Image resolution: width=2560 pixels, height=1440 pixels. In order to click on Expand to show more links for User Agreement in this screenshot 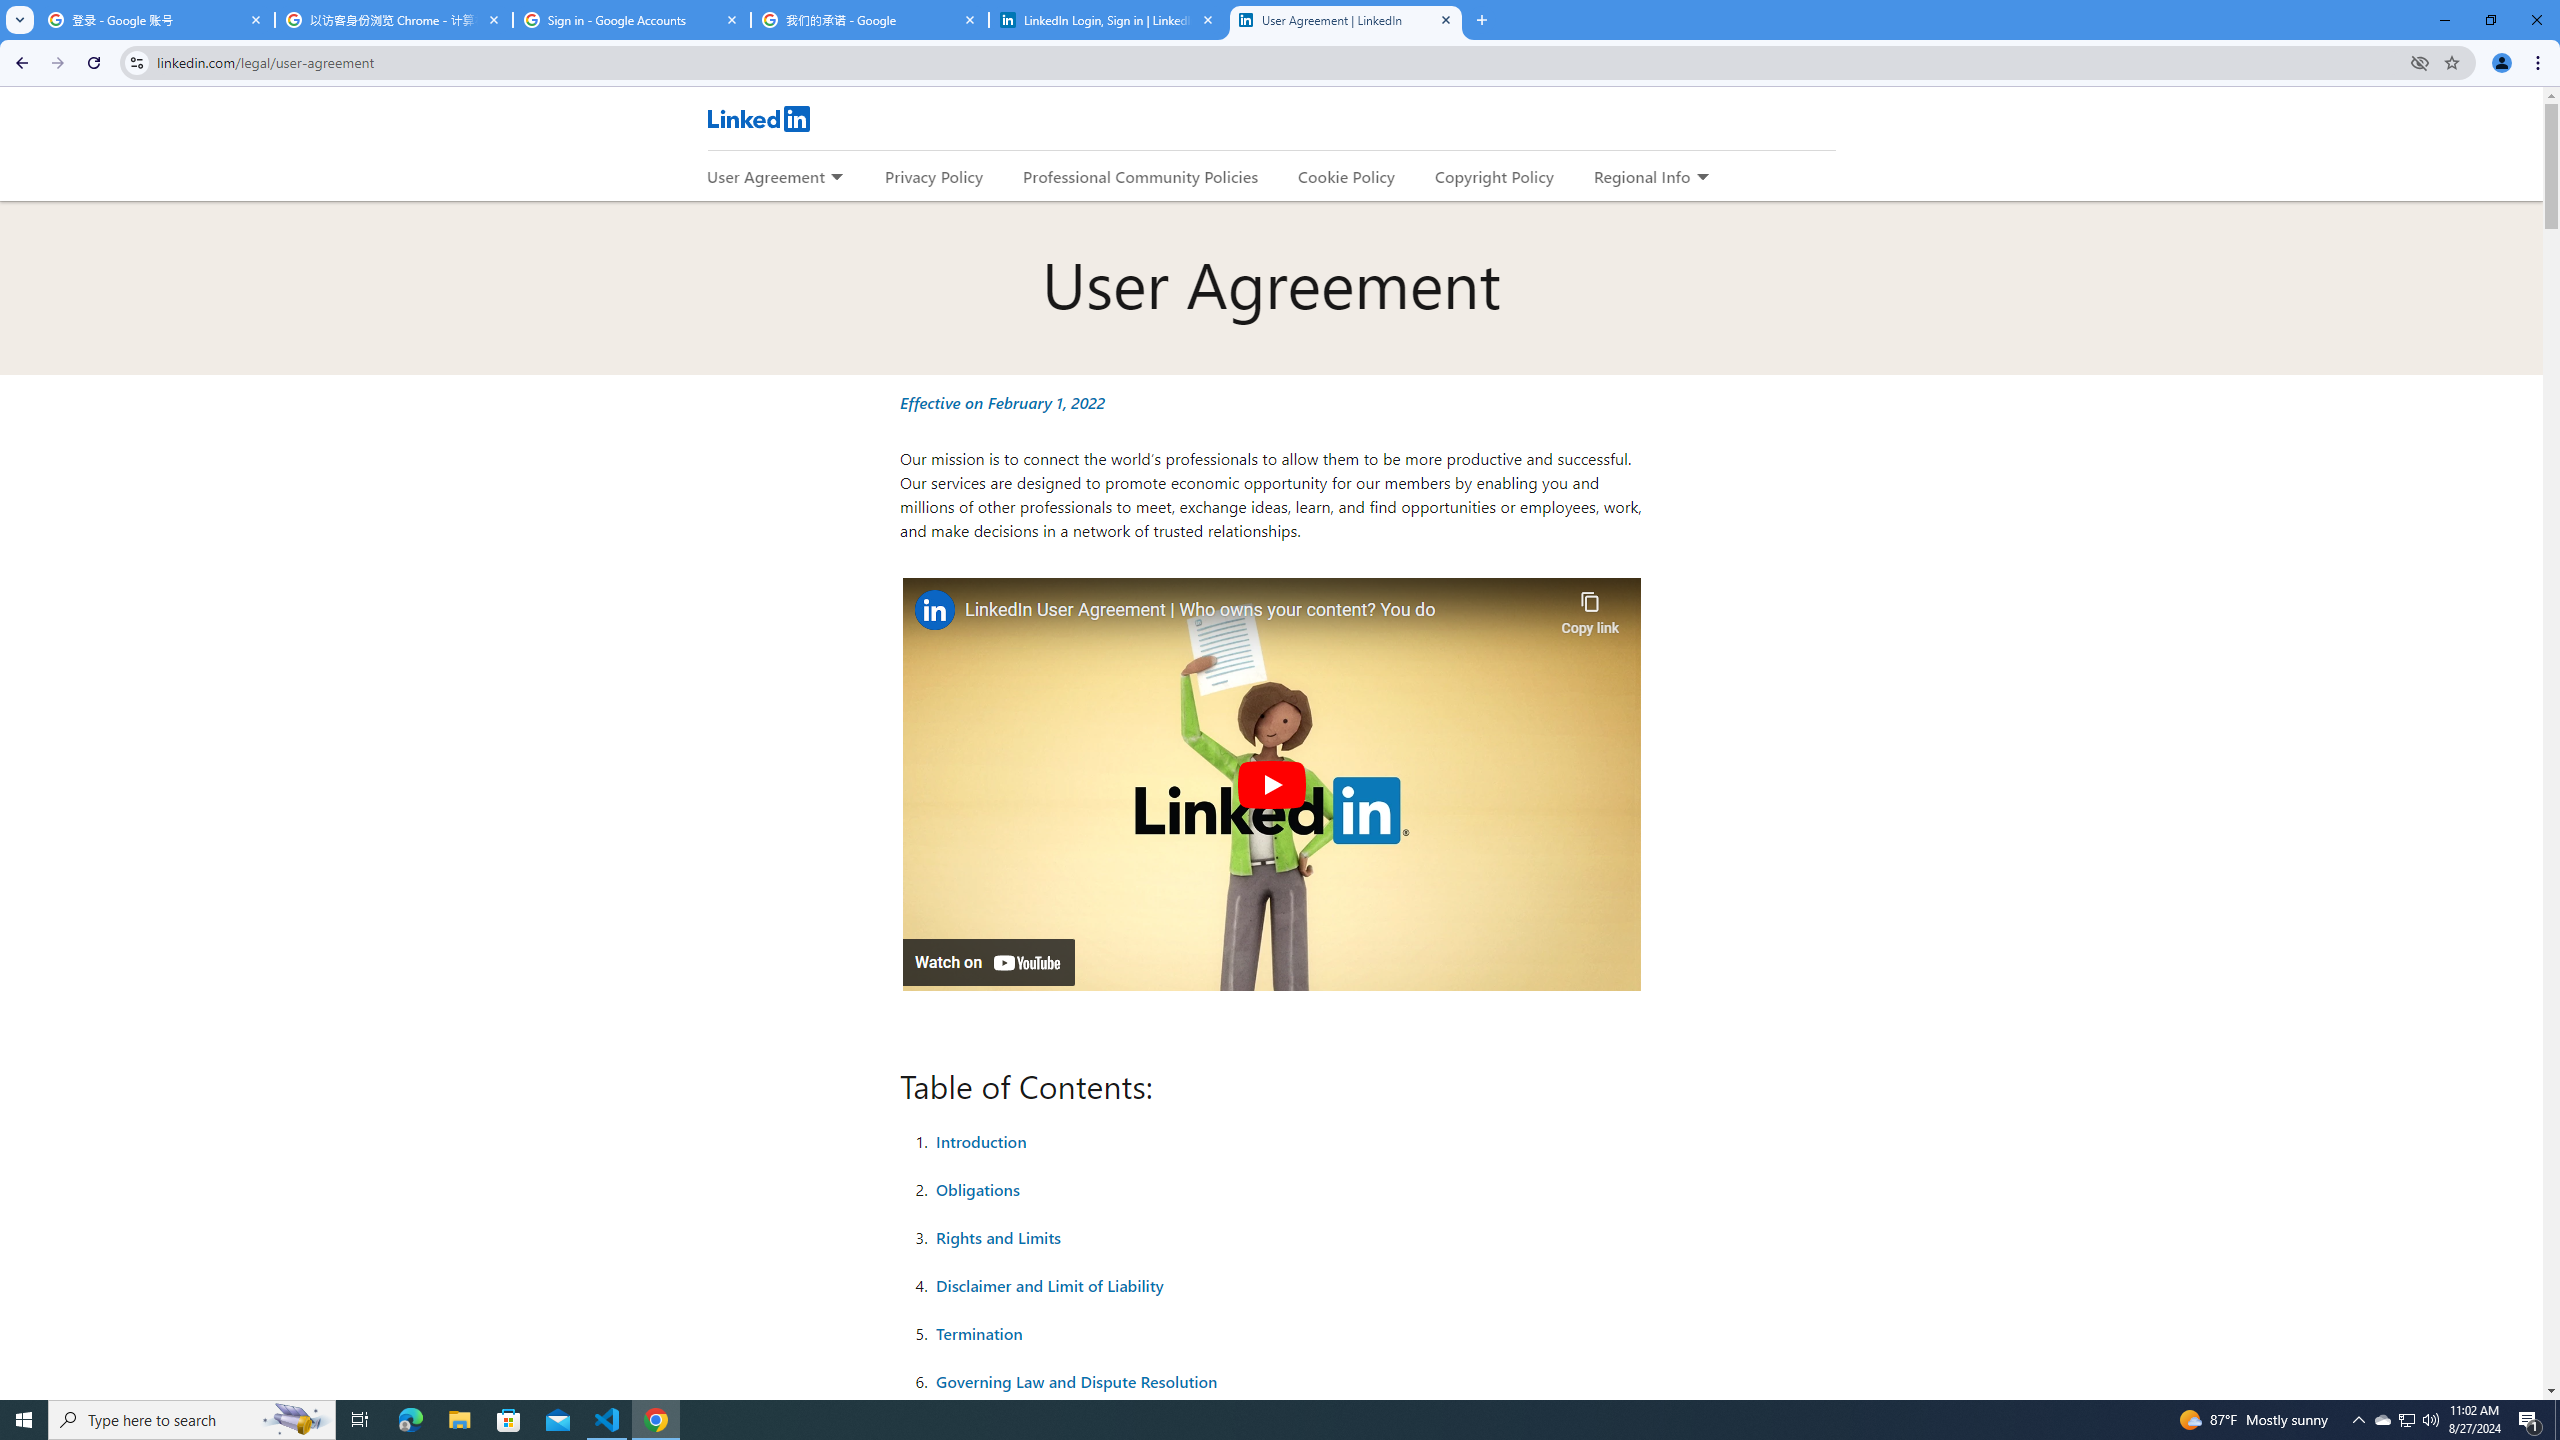, I will do `click(835, 178)`.